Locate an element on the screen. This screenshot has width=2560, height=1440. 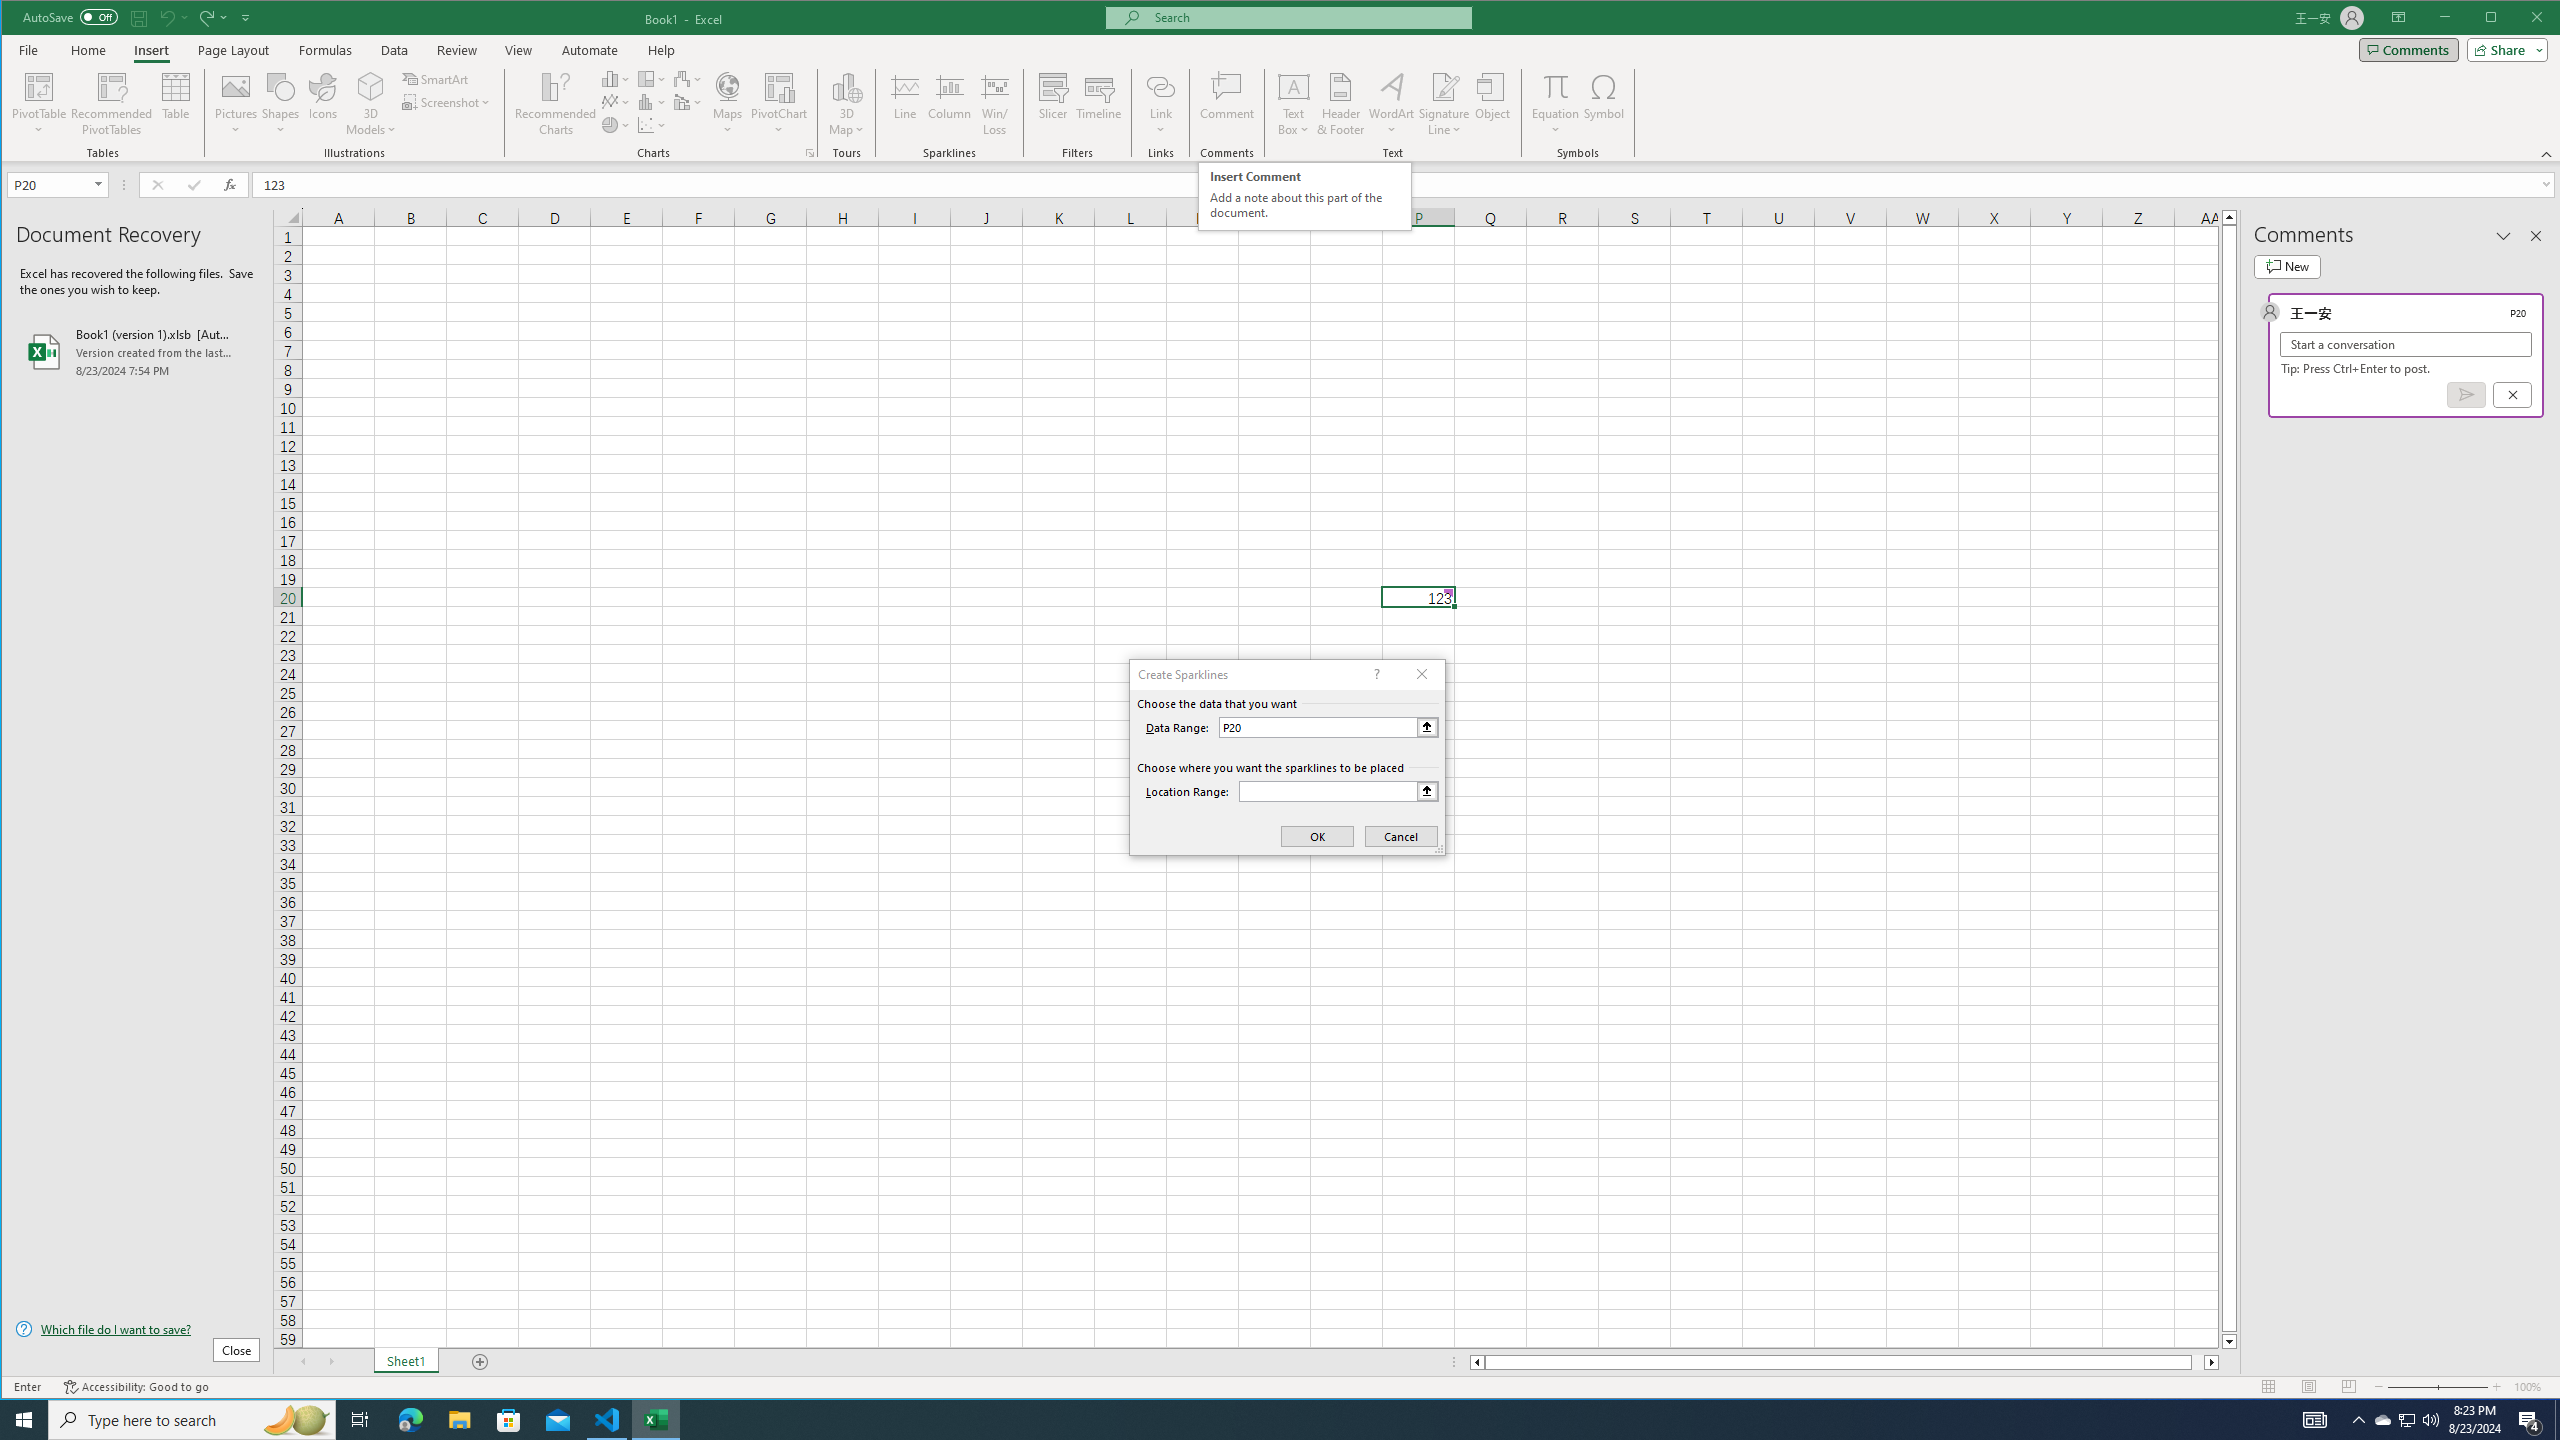
Link is located at coordinates (1160, 86).